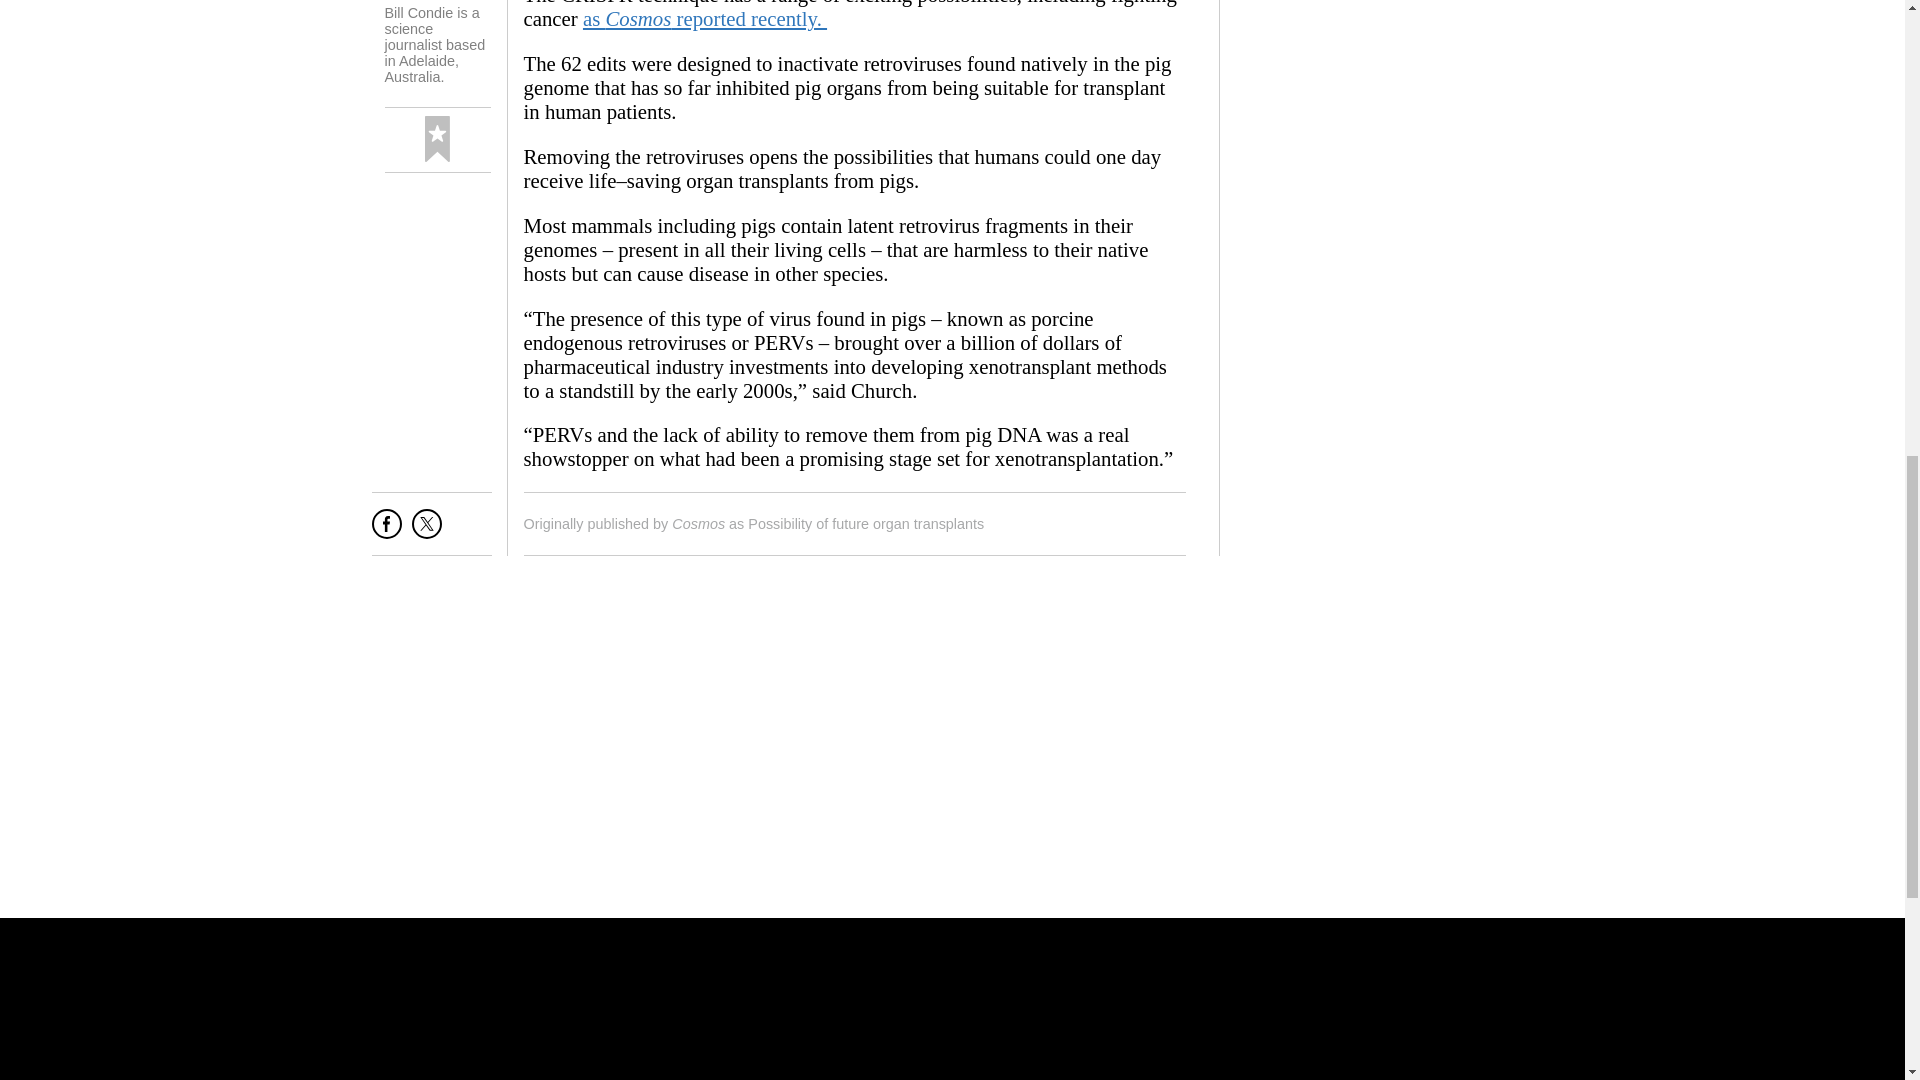 The image size is (1920, 1080). I want to click on Share on Facebook, so click(386, 531).